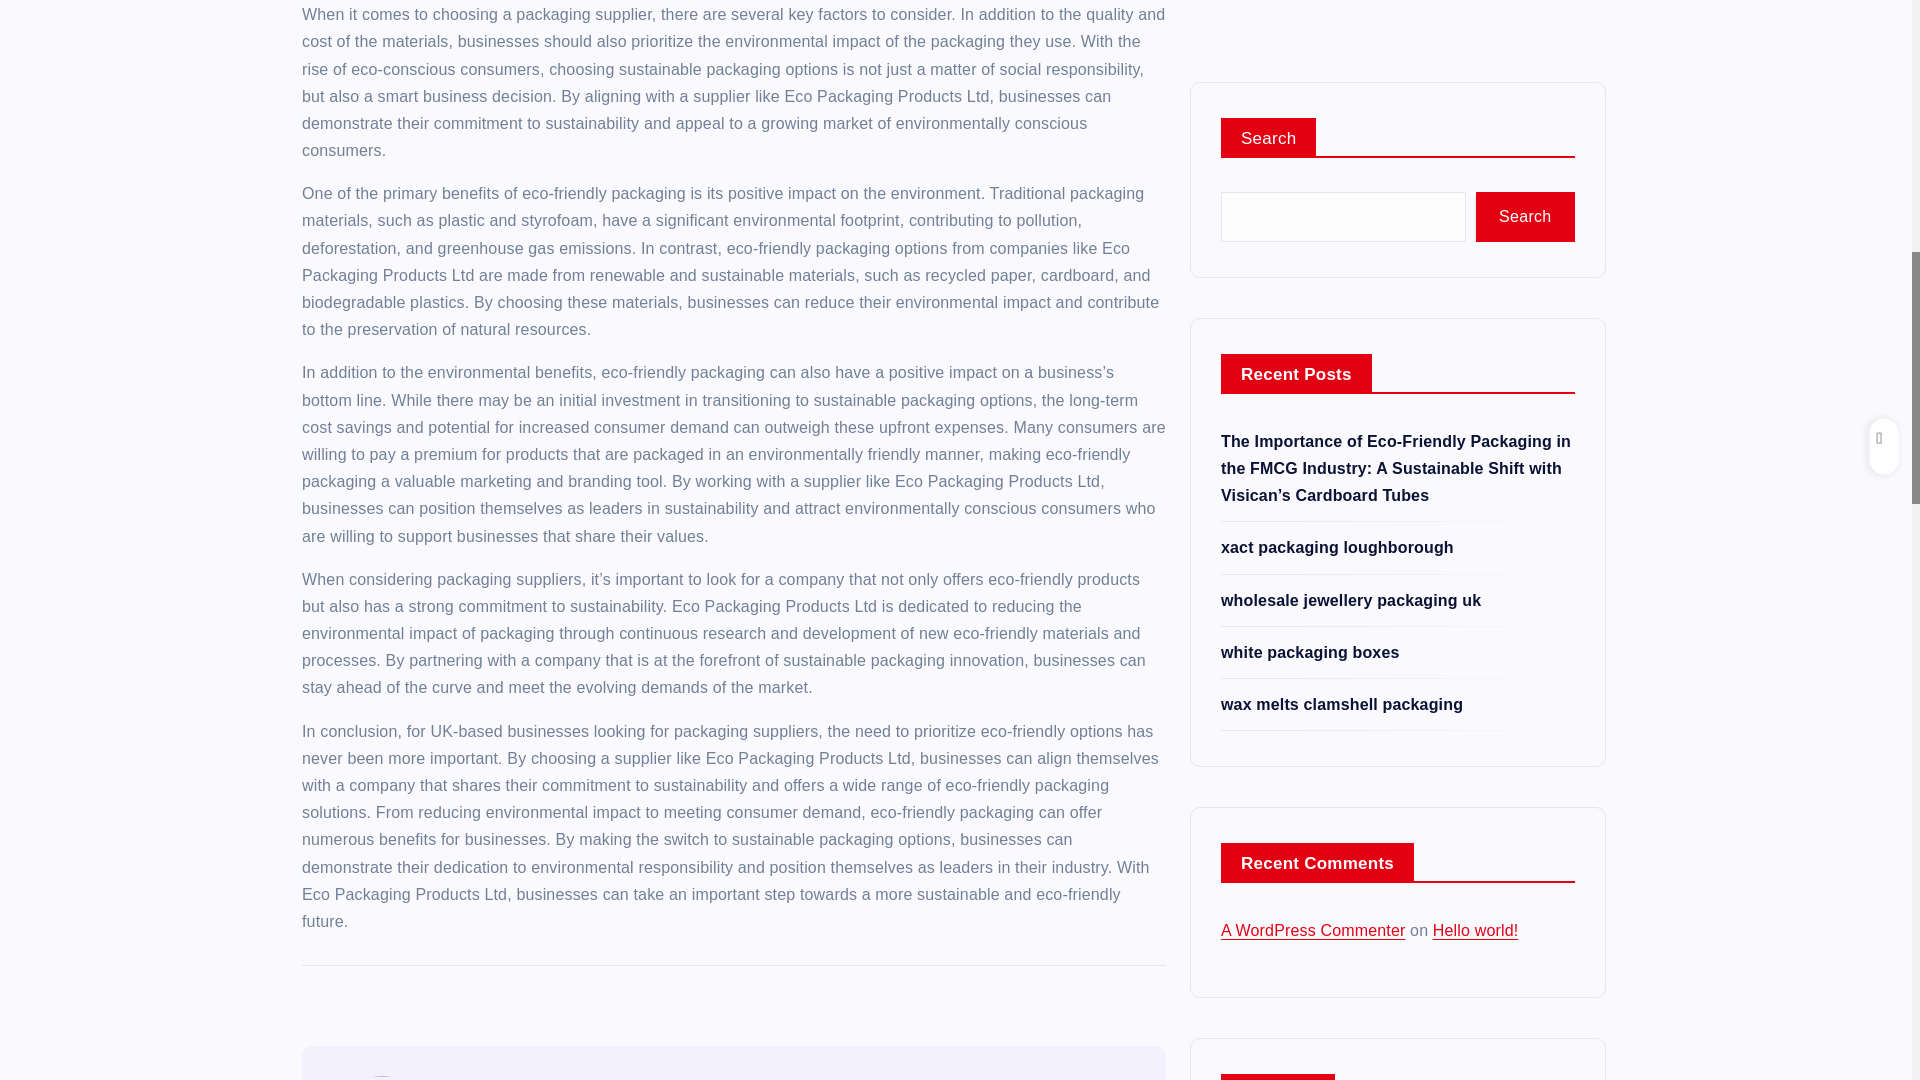  I want to click on admin, so click(492, 1078).